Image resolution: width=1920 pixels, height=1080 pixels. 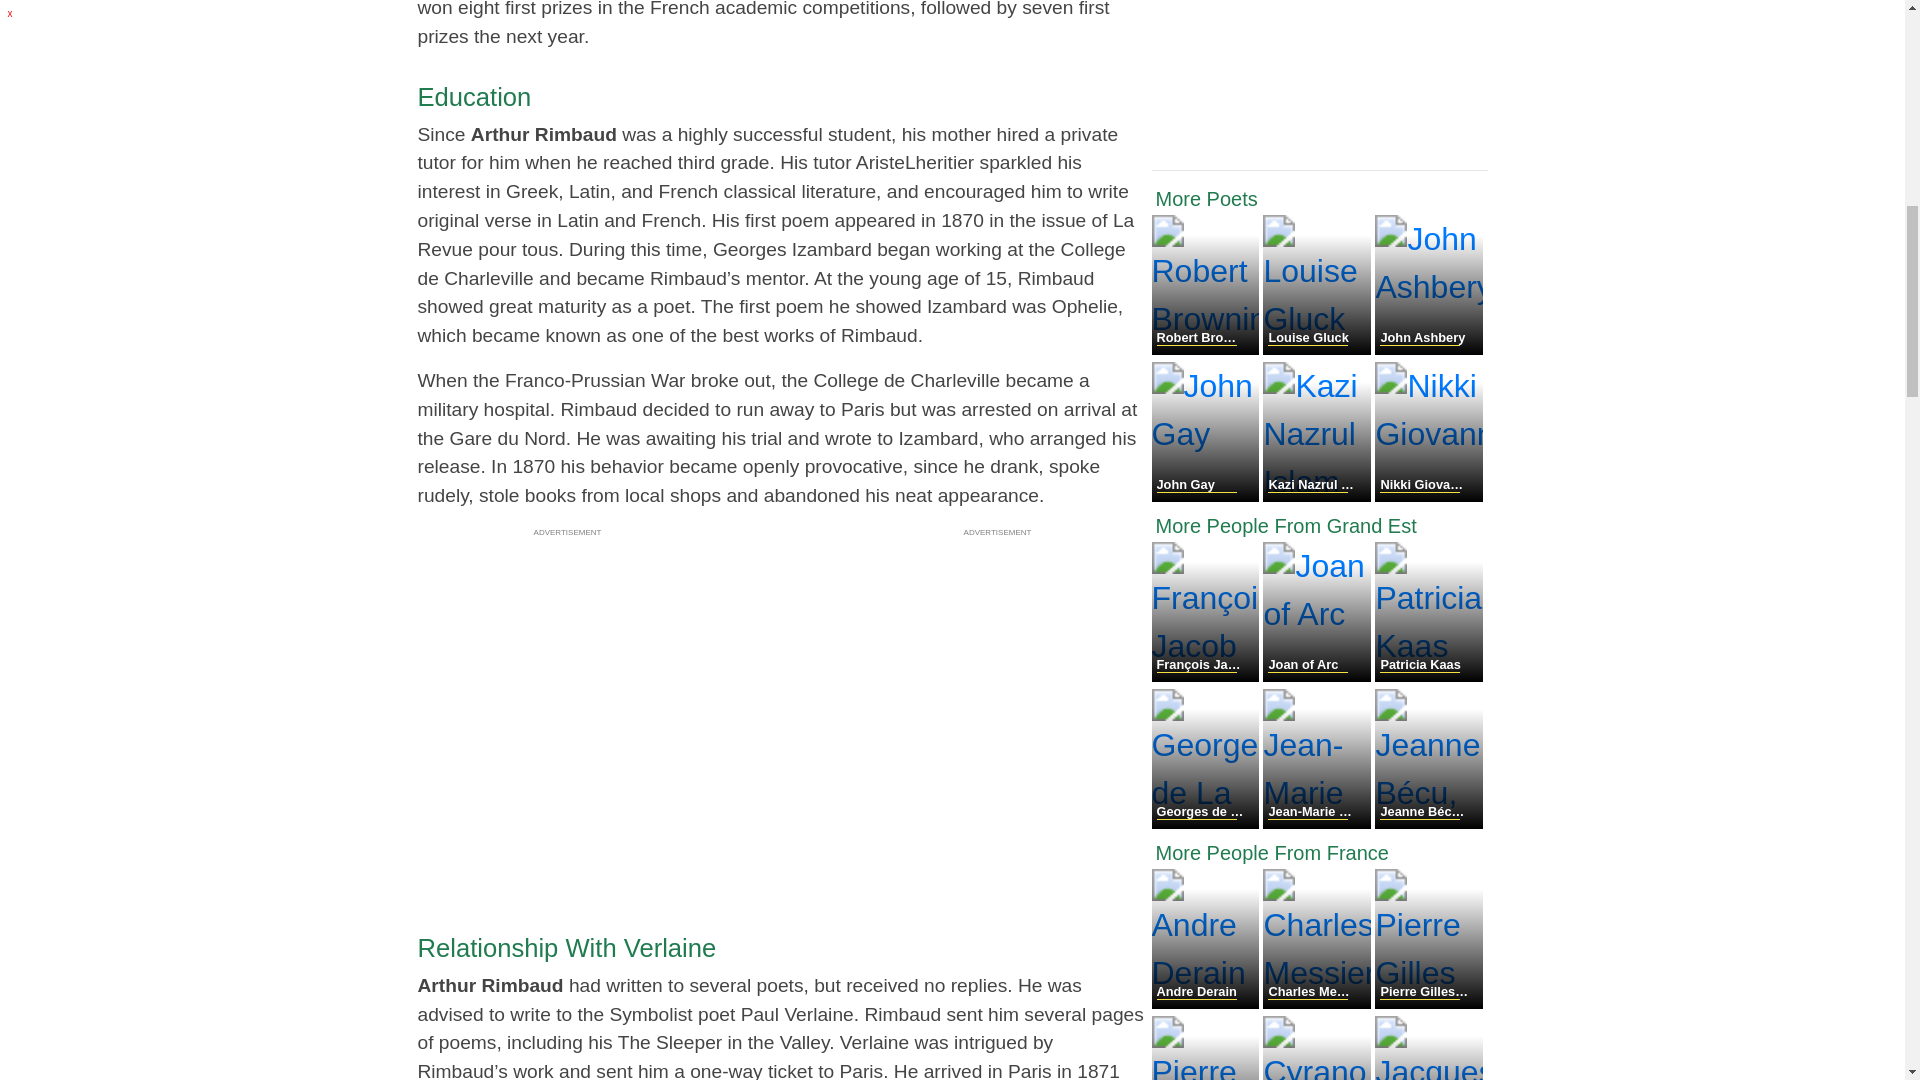 I want to click on Charles Messier, so click(x=1318, y=1002).